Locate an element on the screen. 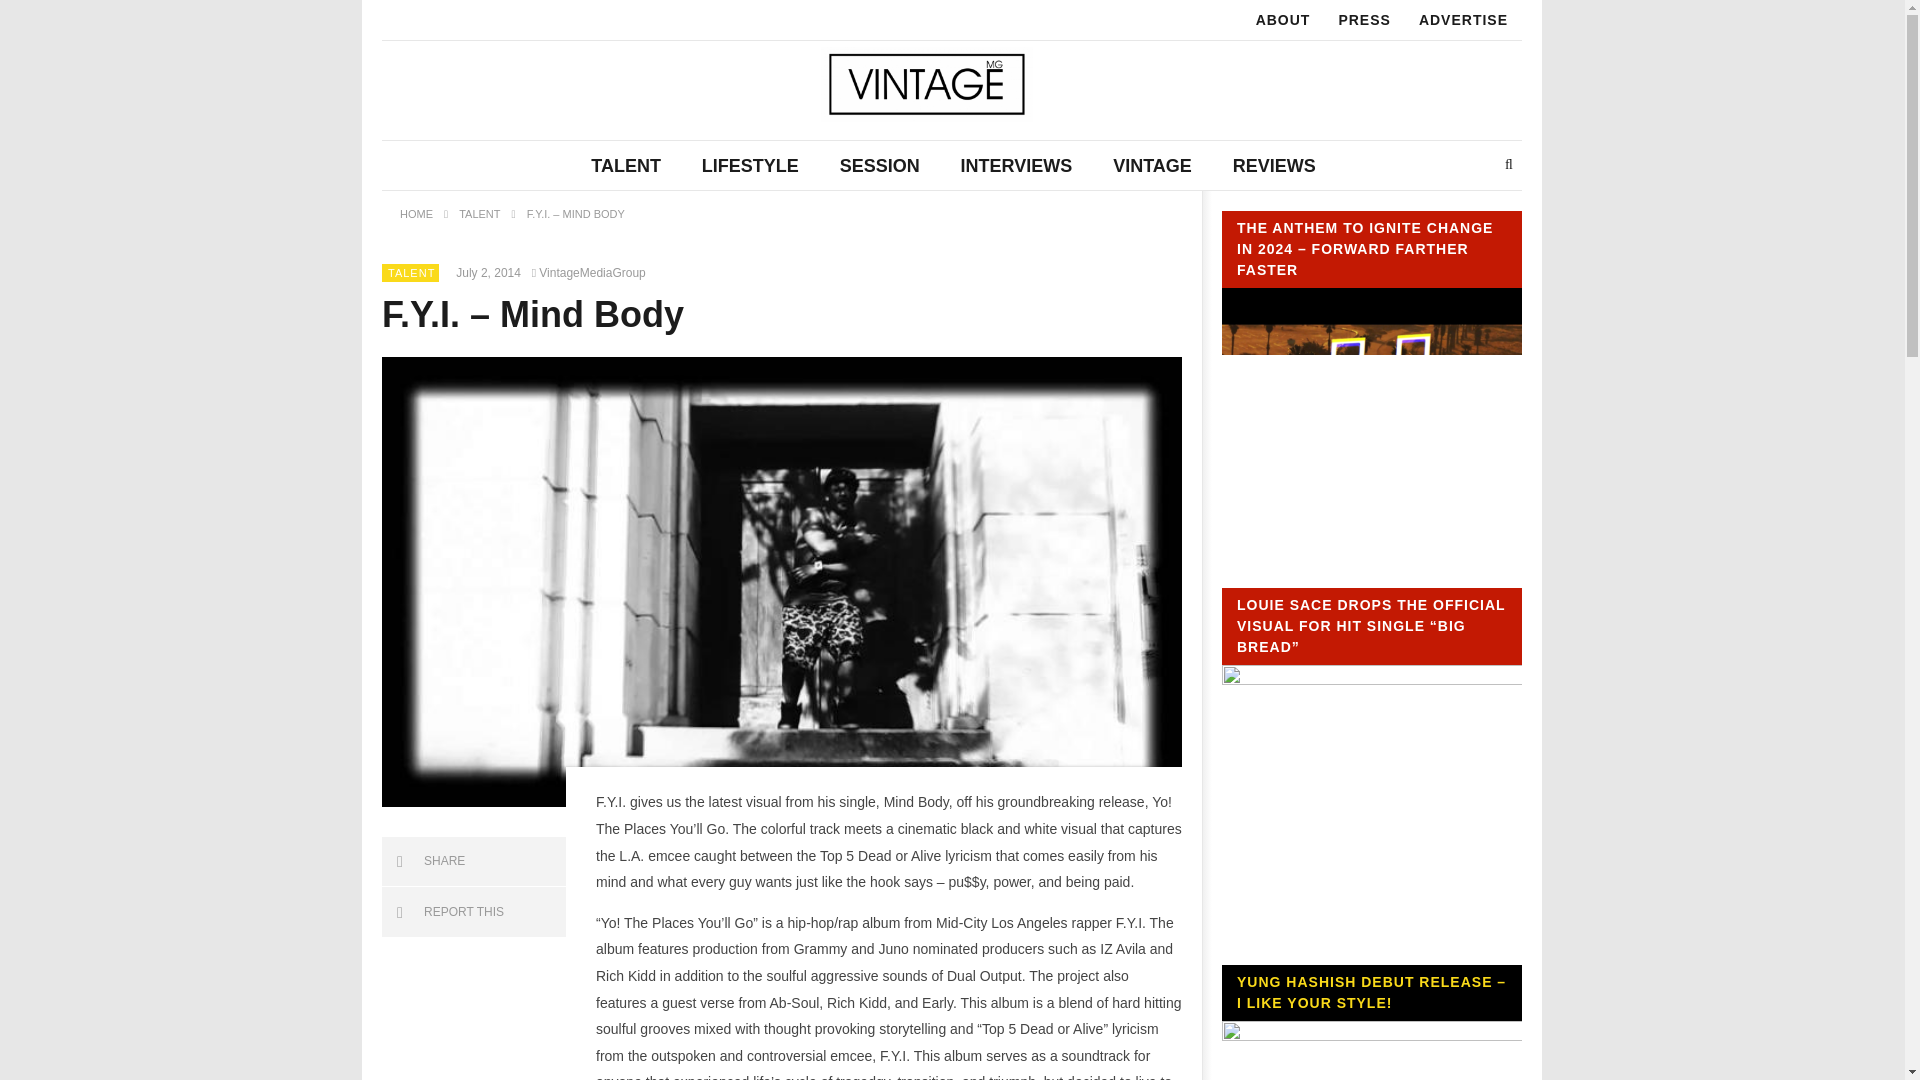 Image resolution: width=1920 pixels, height=1080 pixels. SESSION is located at coordinates (880, 166).